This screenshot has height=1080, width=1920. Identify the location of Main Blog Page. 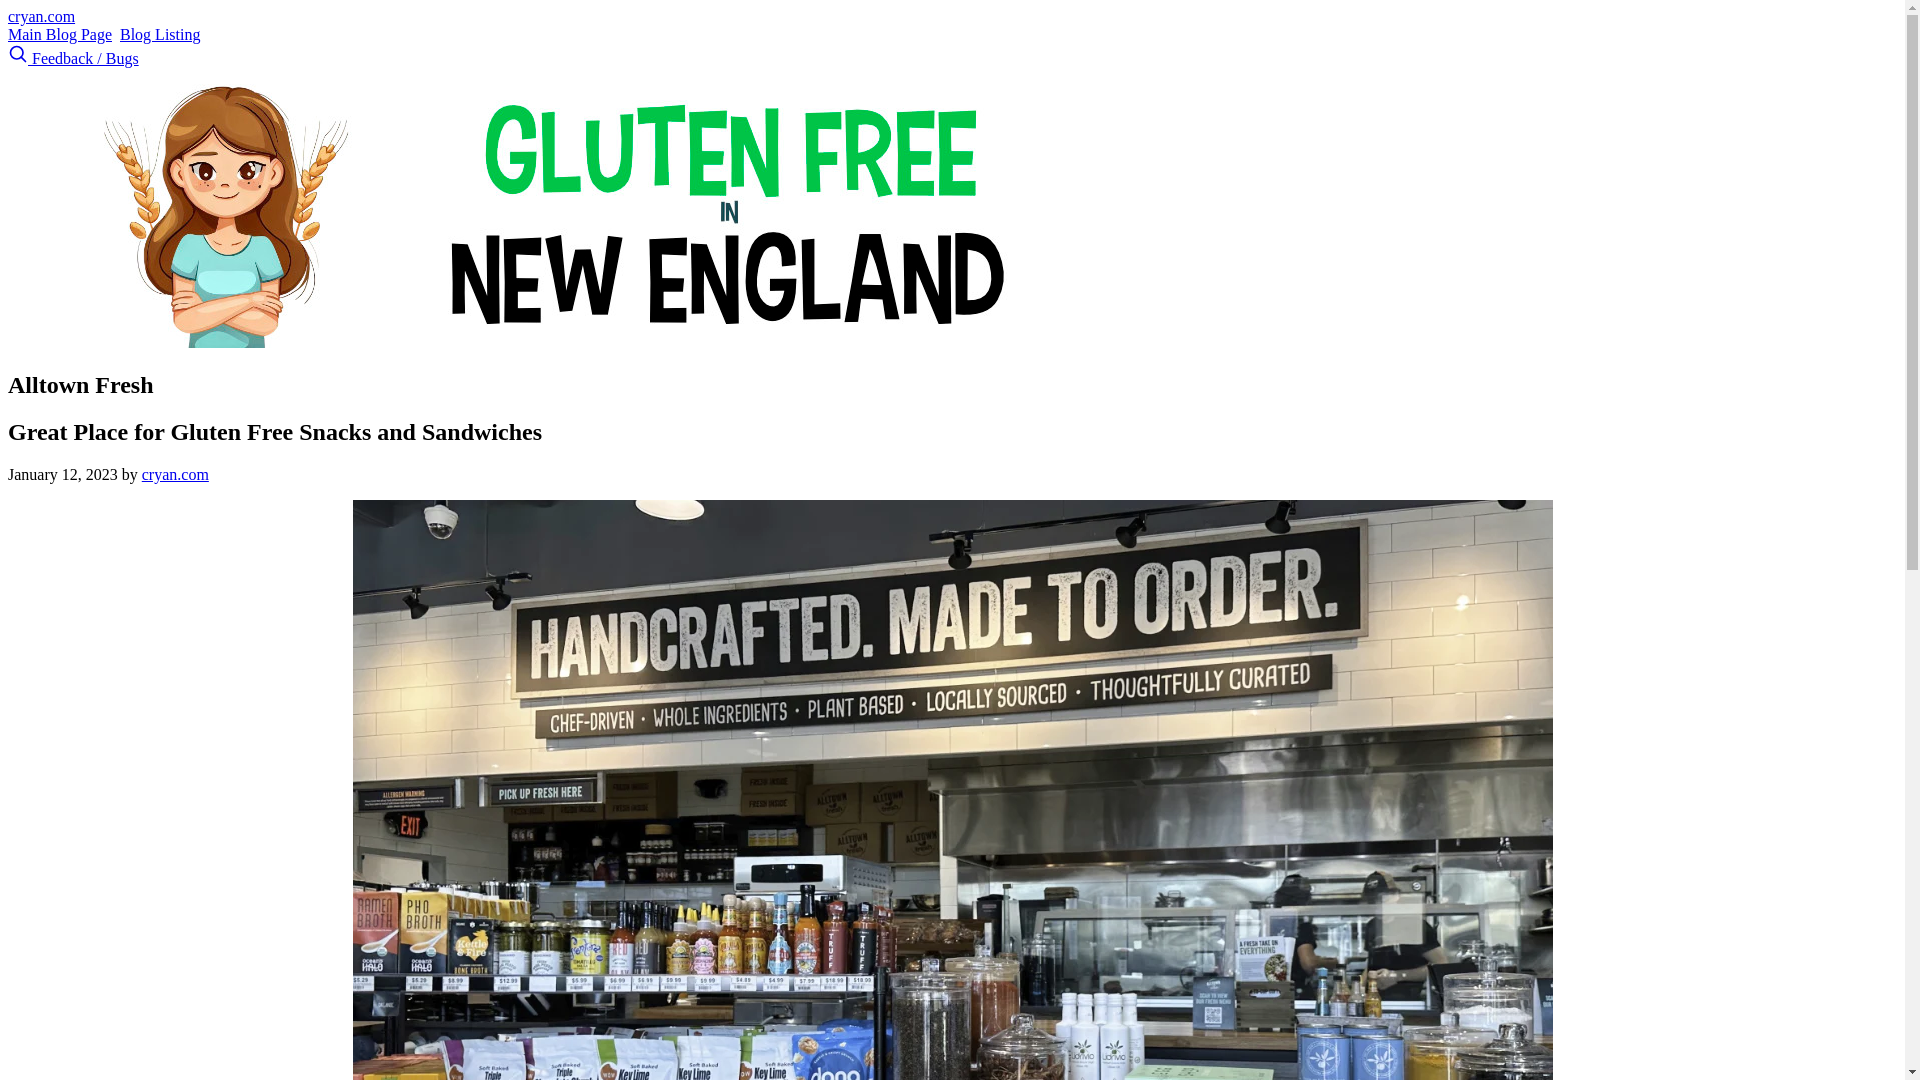
(59, 34).